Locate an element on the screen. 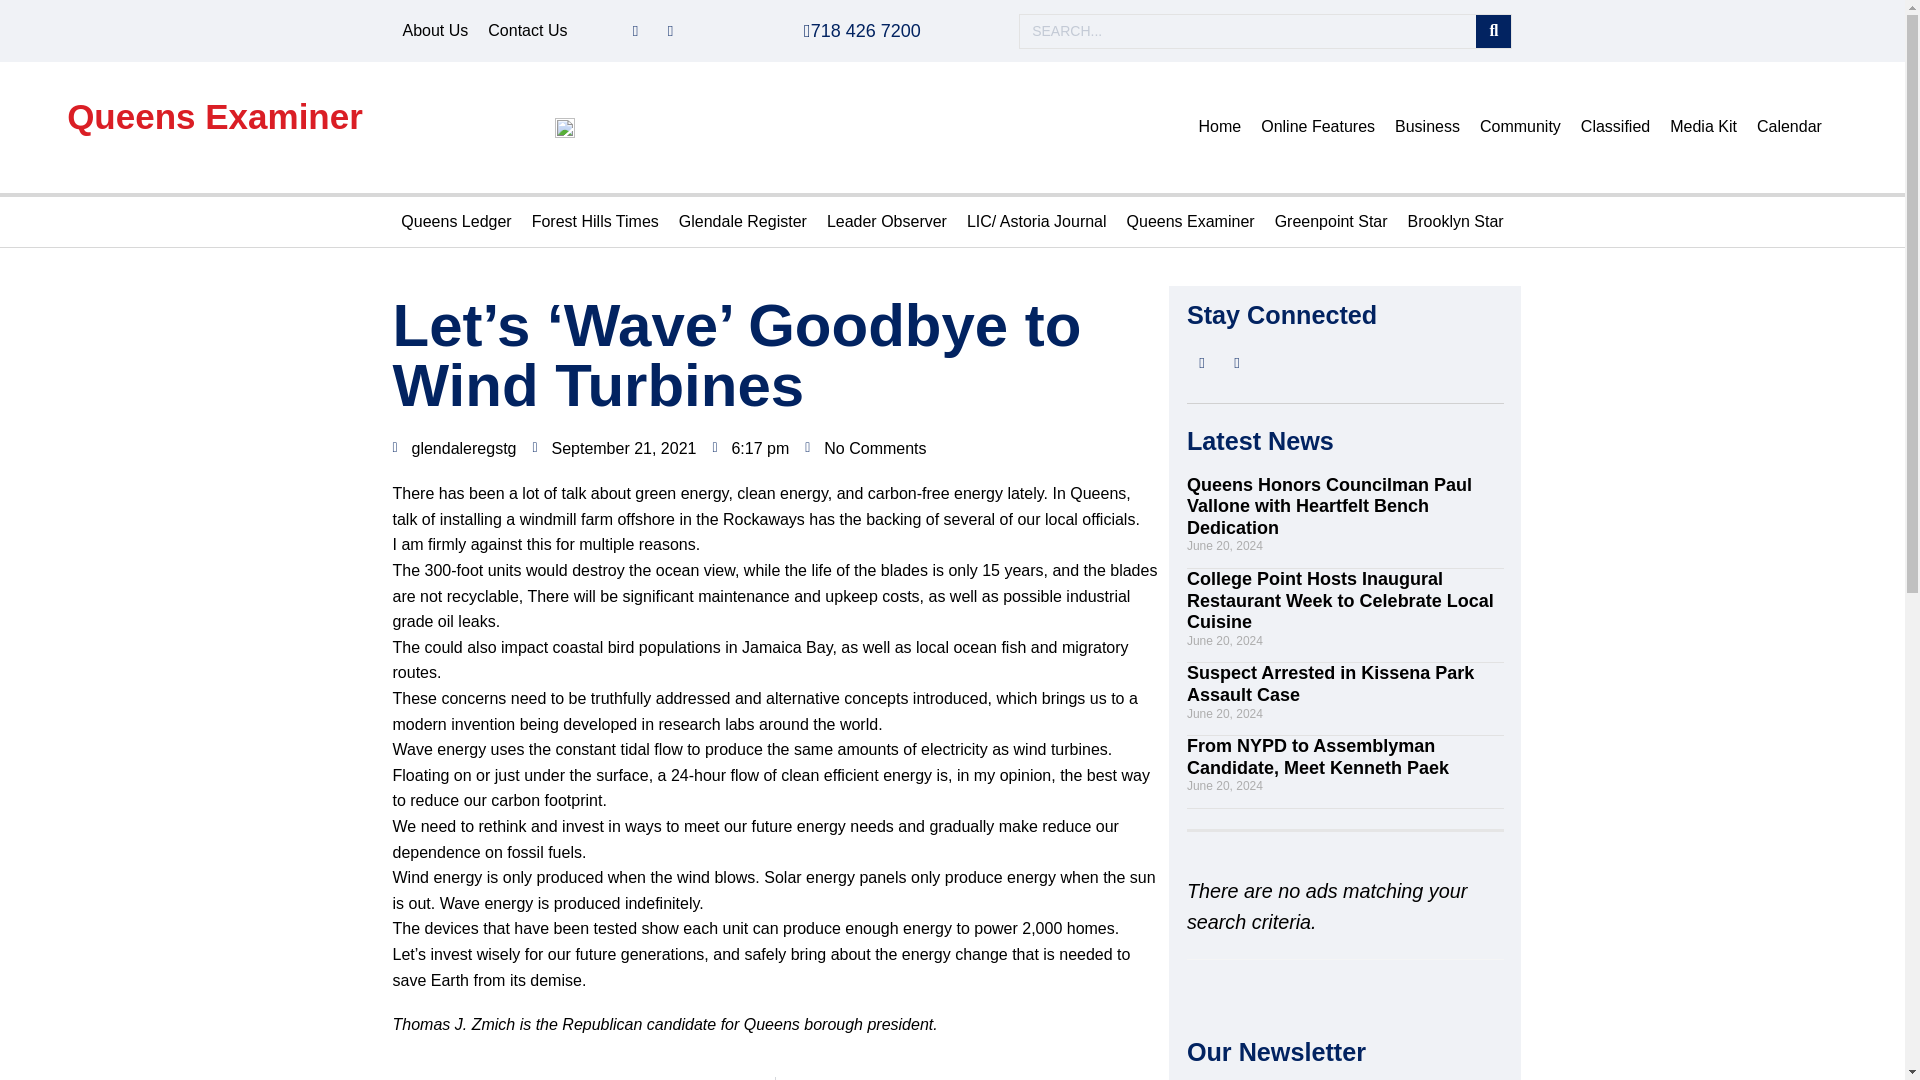 The width and height of the screenshot is (1920, 1080). Home is located at coordinates (1220, 126).